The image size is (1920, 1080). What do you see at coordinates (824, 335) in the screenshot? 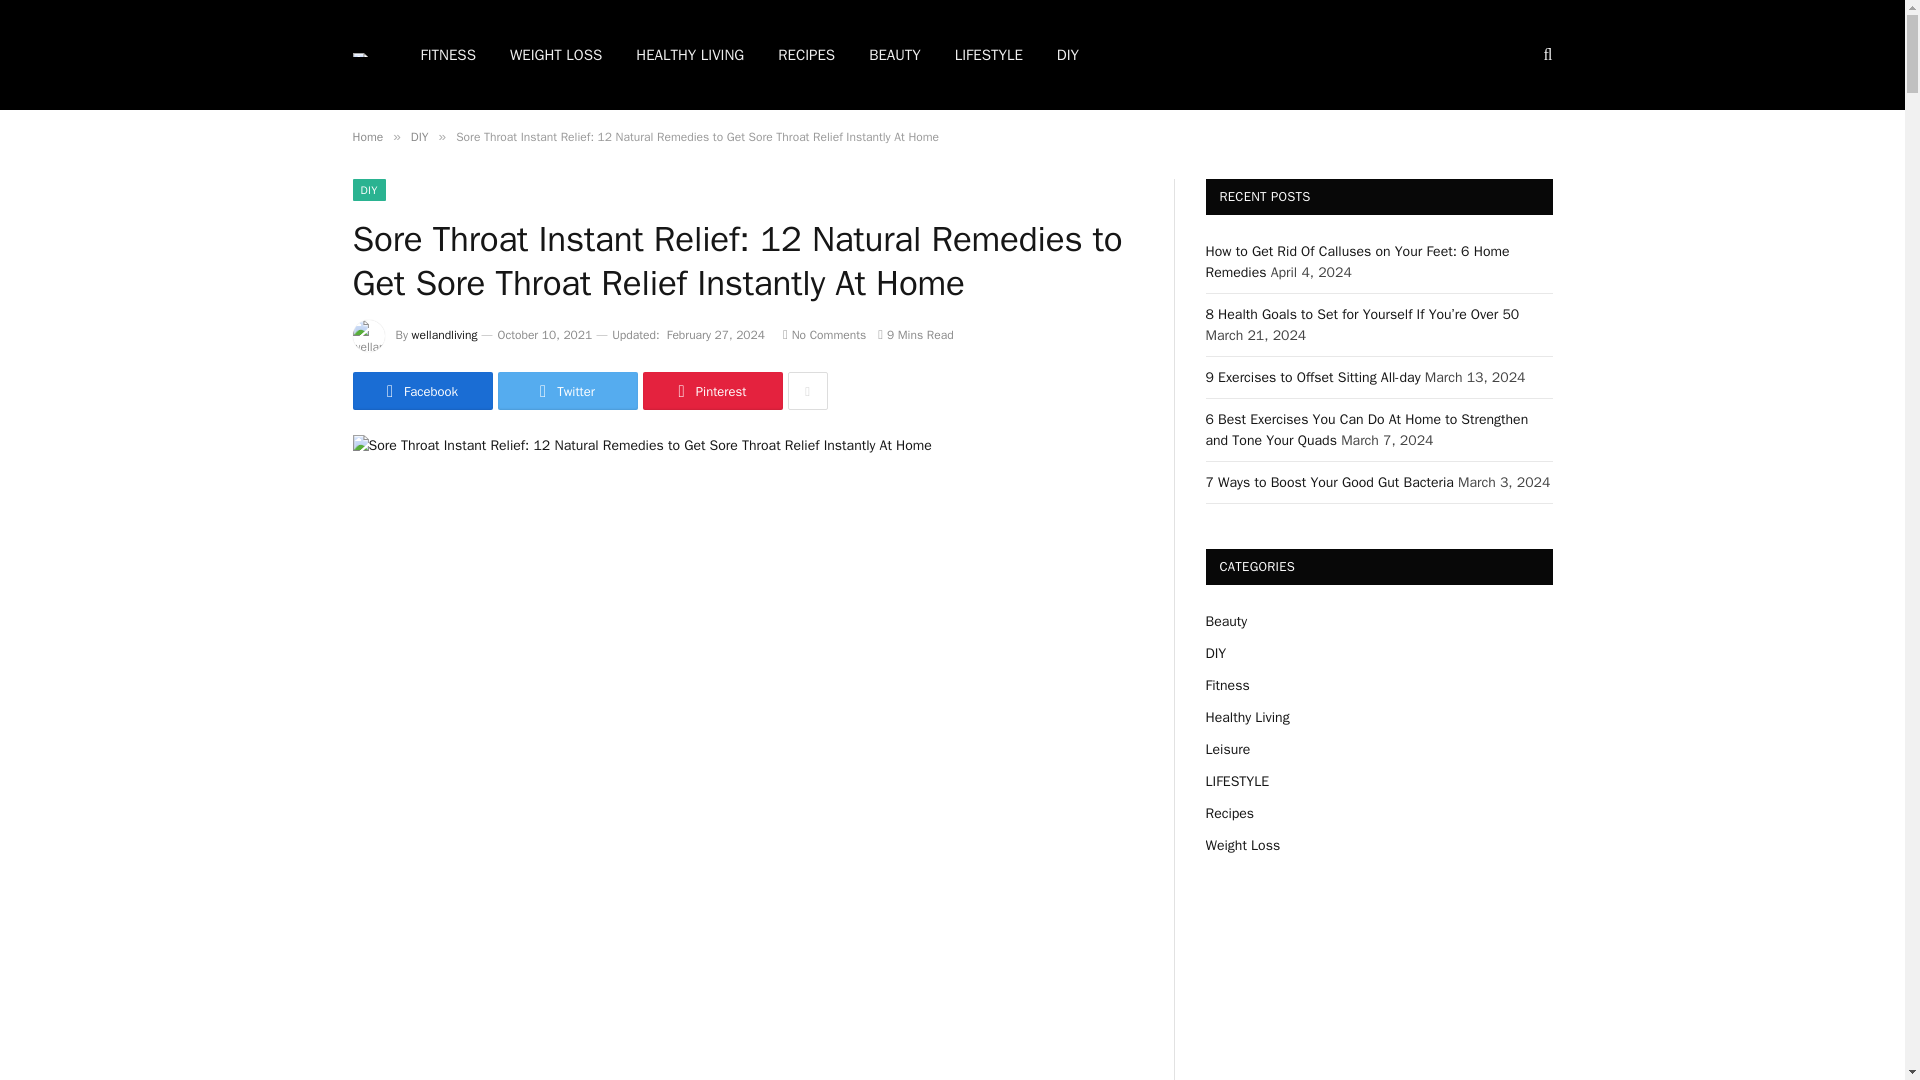
I see `No Comments` at bounding box center [824, 335].